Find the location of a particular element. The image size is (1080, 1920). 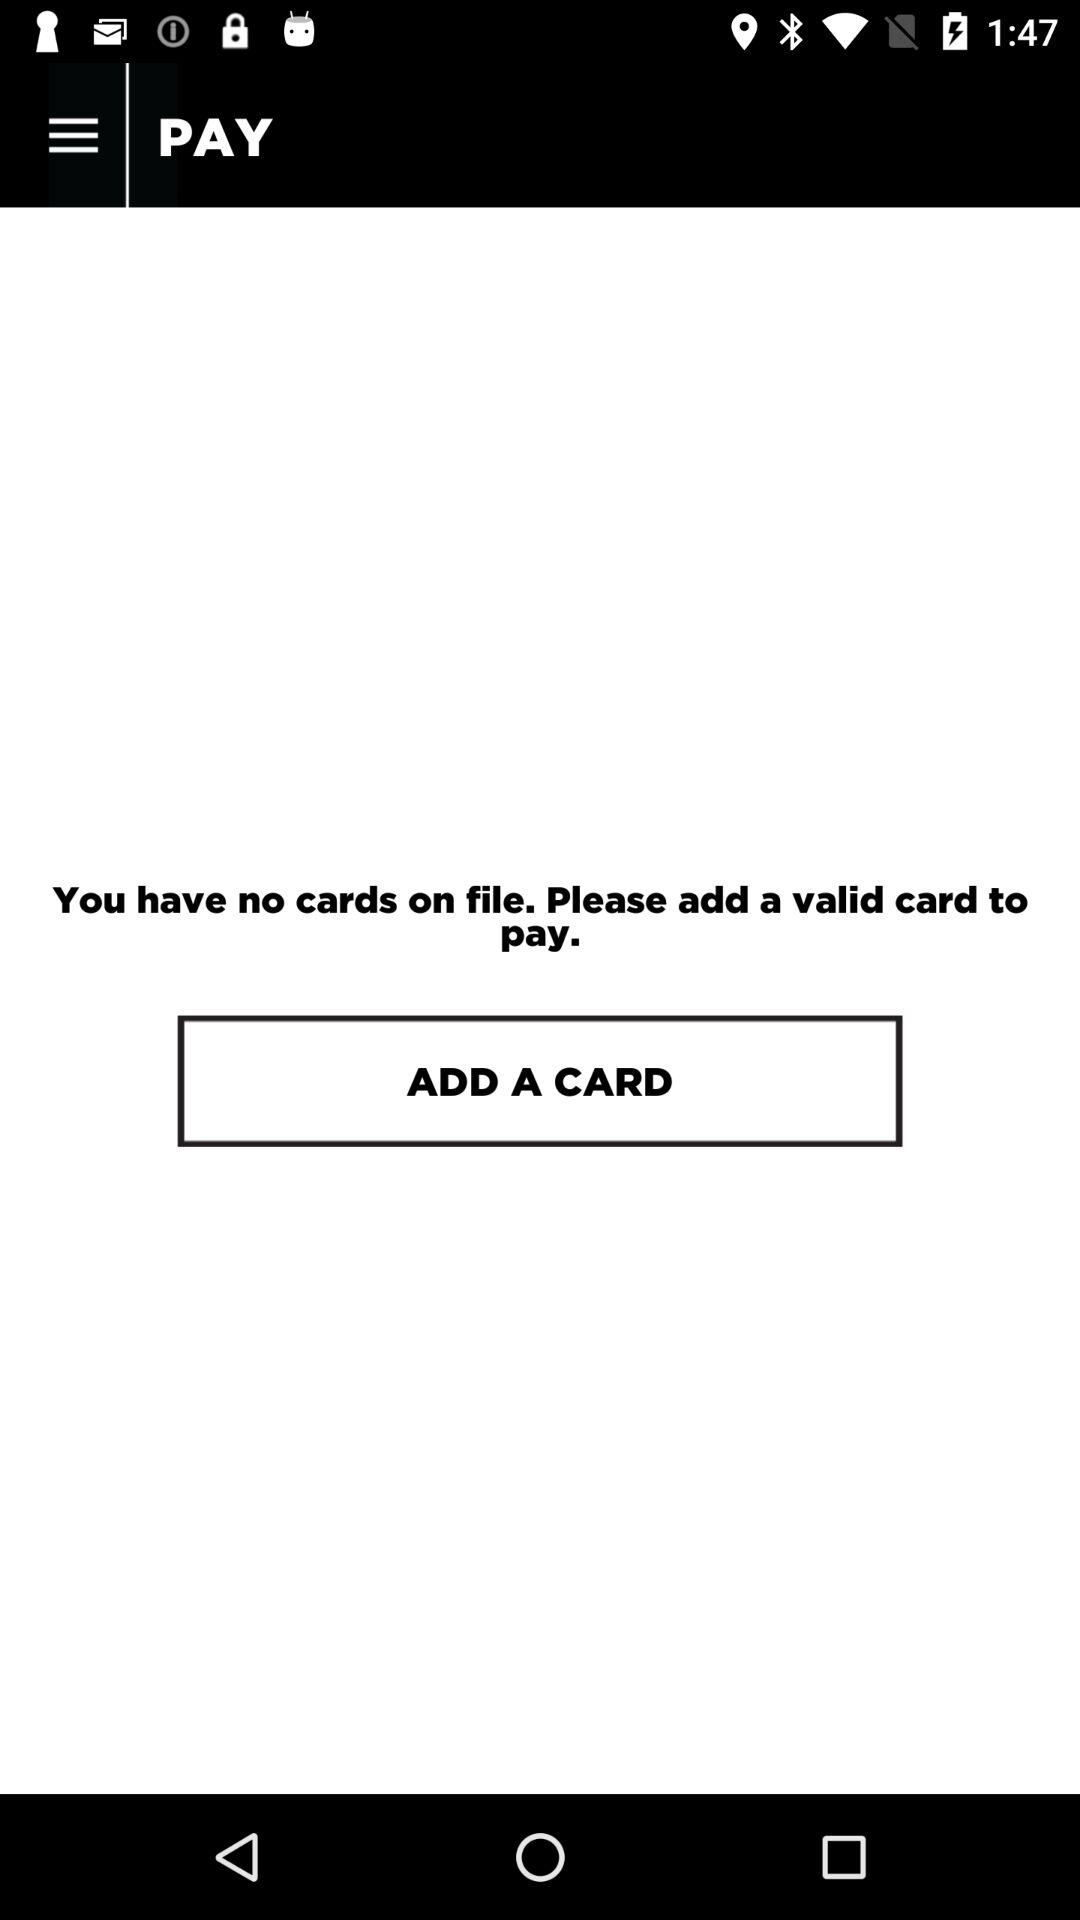

press the item next to the pay is located at coordinates (73, 136).